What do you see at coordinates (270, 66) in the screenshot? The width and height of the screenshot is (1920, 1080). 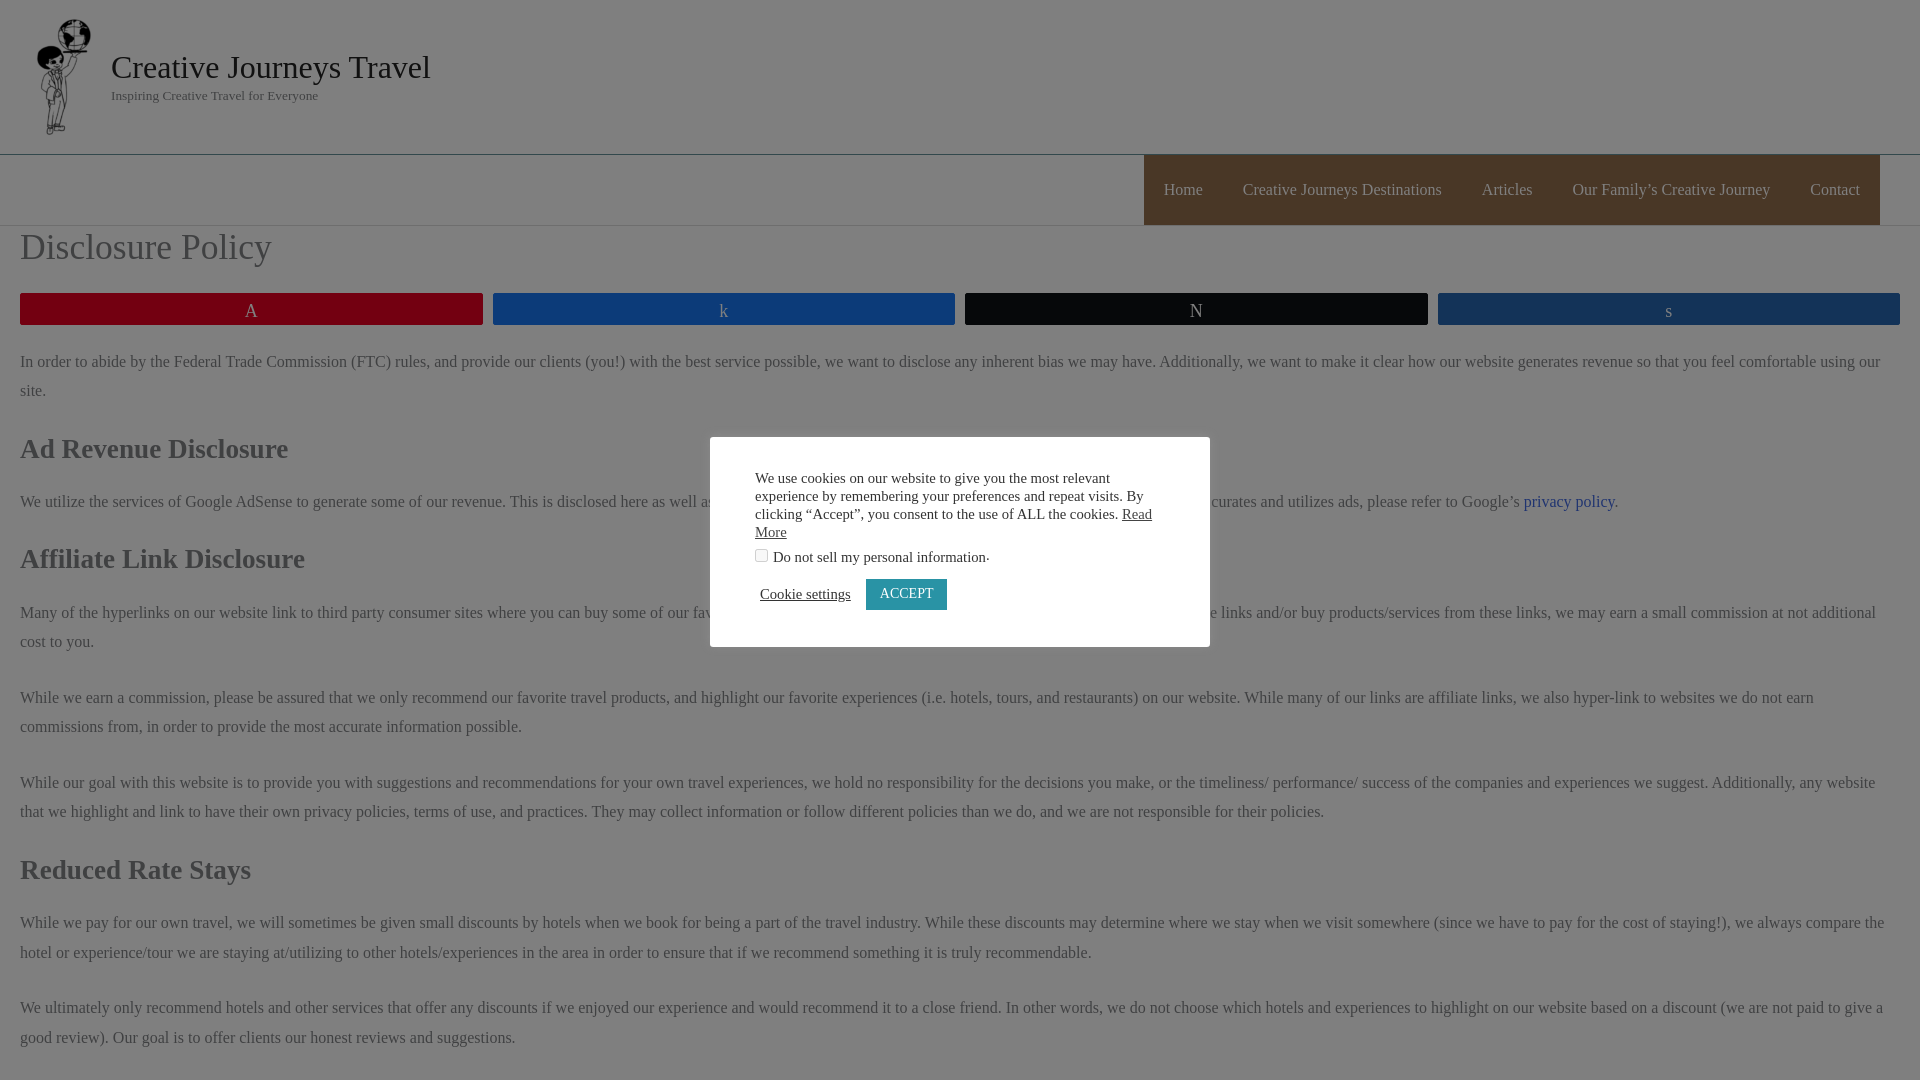 I see `Creative Journeys Travel` at bounding box center [270, 66].